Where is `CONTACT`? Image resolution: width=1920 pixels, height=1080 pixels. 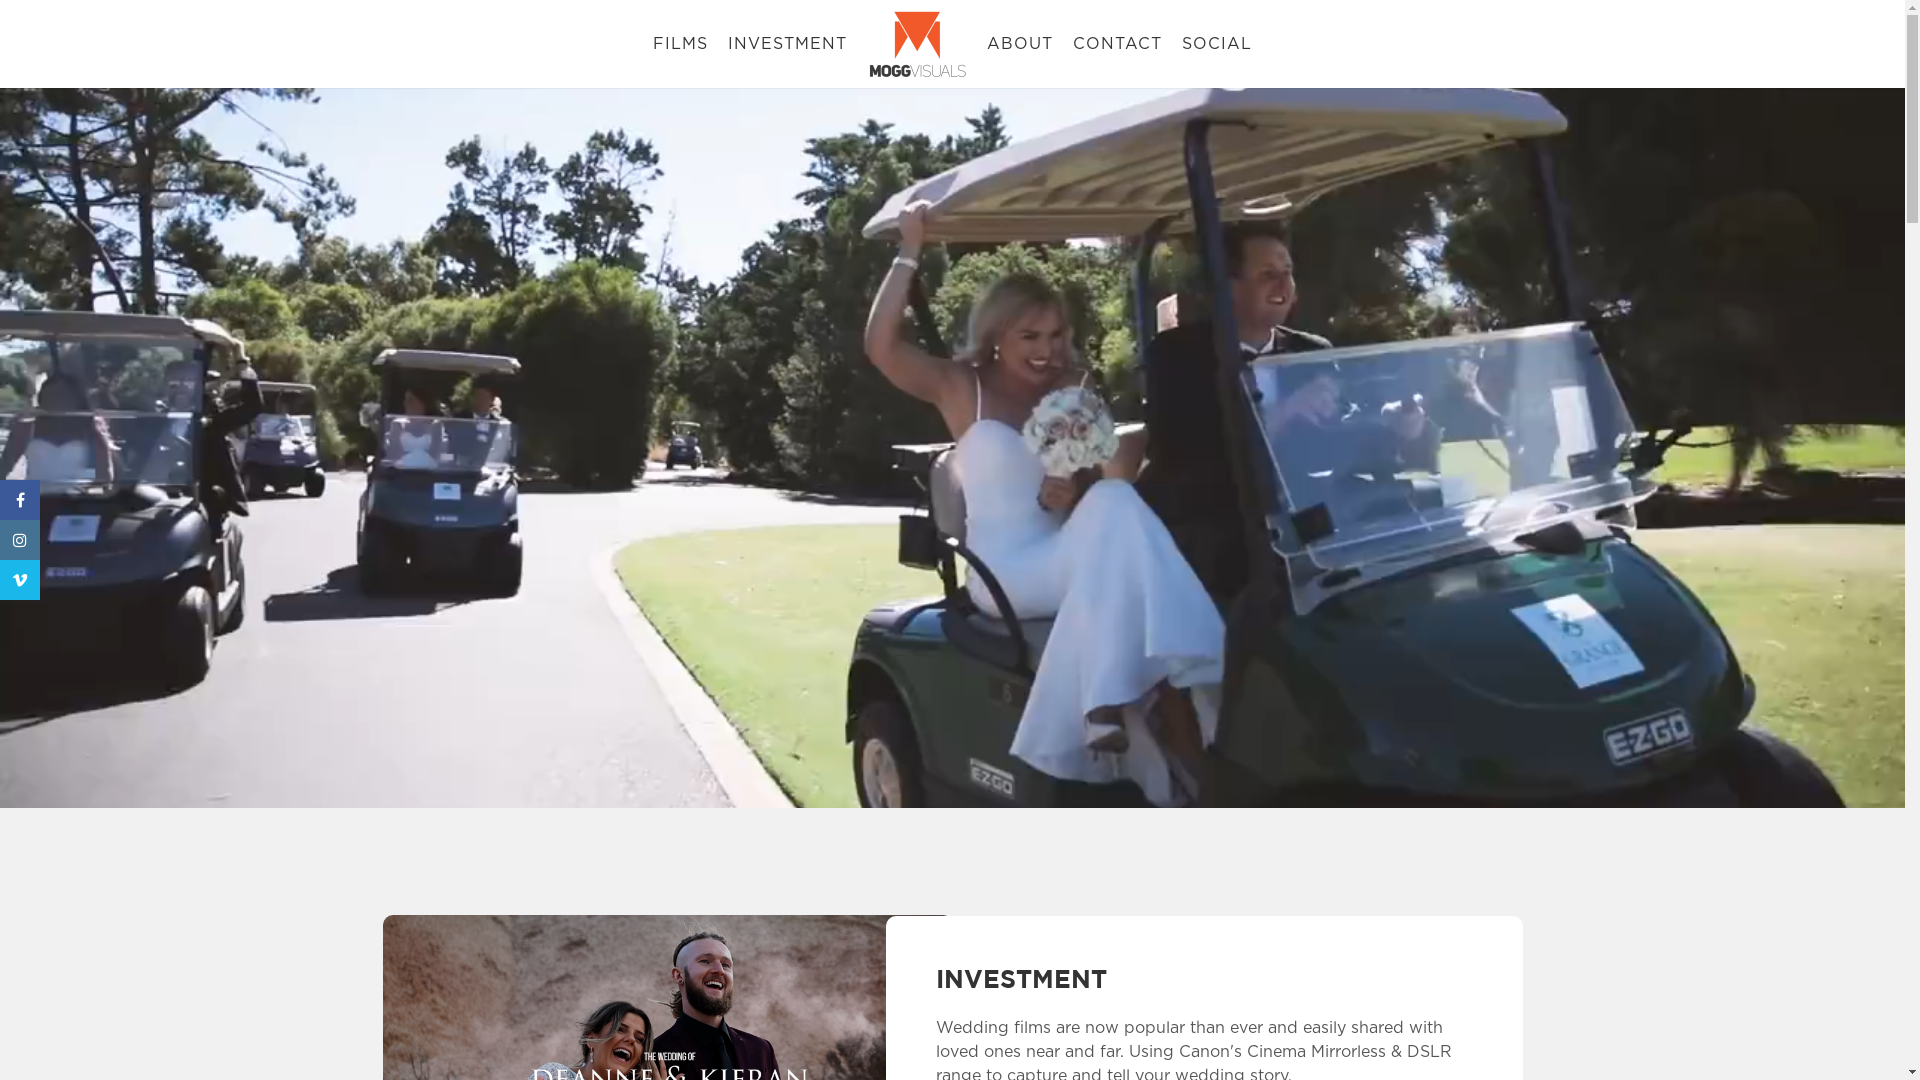
CONTACT is located at coordinates (1118, 44).